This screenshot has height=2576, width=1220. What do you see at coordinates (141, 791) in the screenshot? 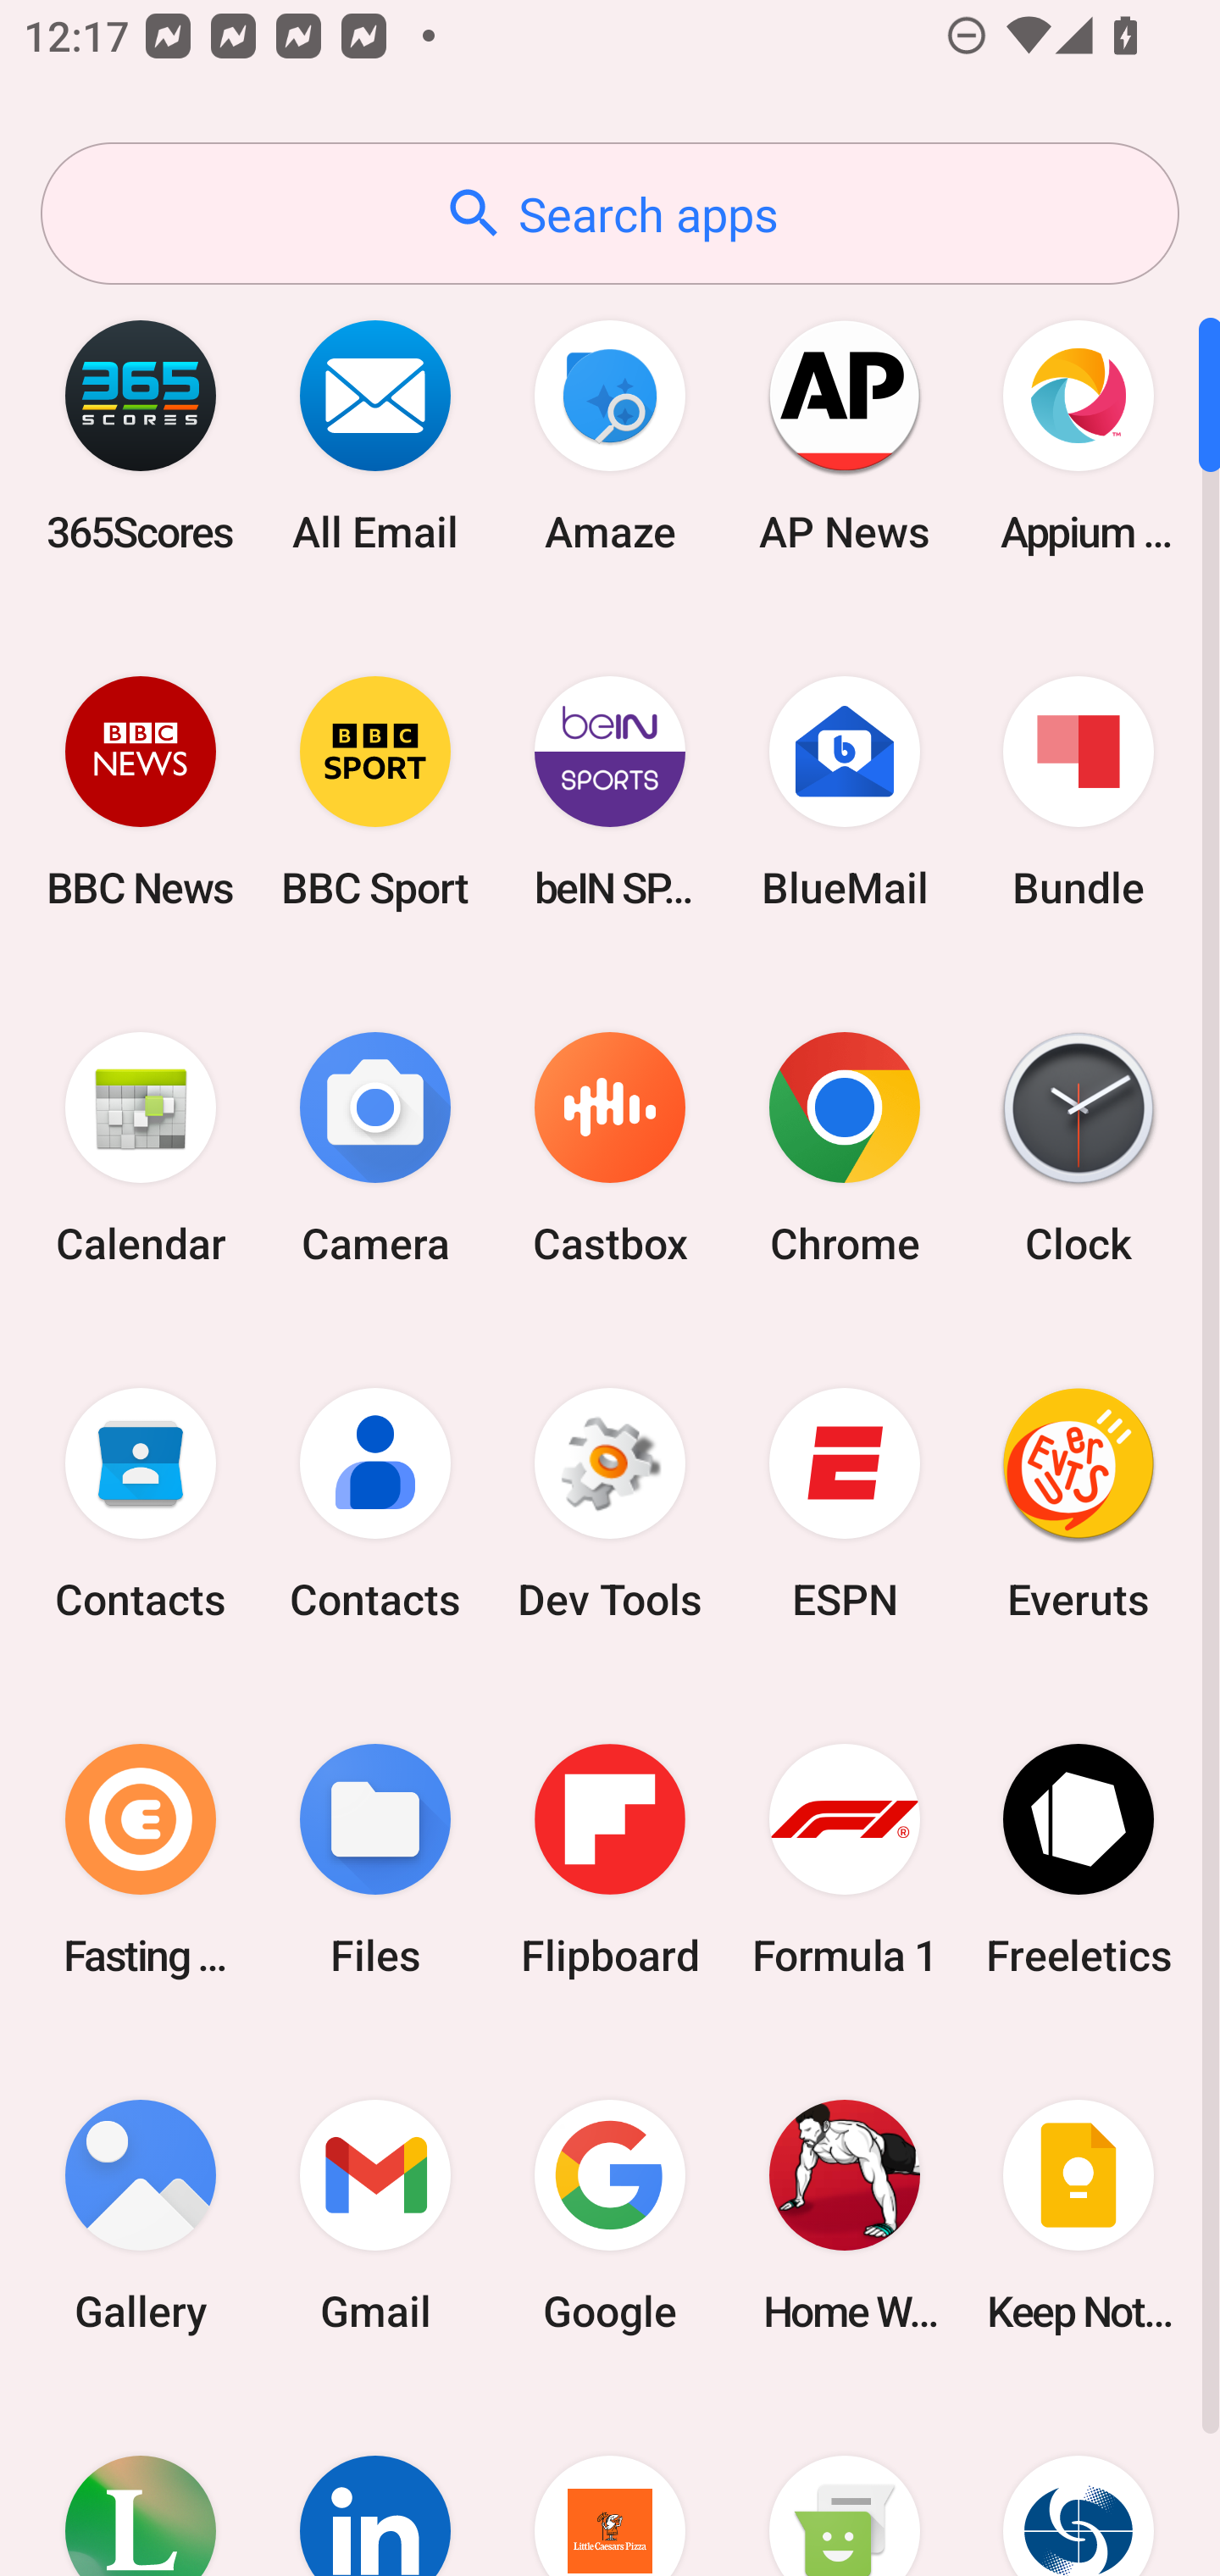
I see `BBC News` at bounding box center [141, 791].